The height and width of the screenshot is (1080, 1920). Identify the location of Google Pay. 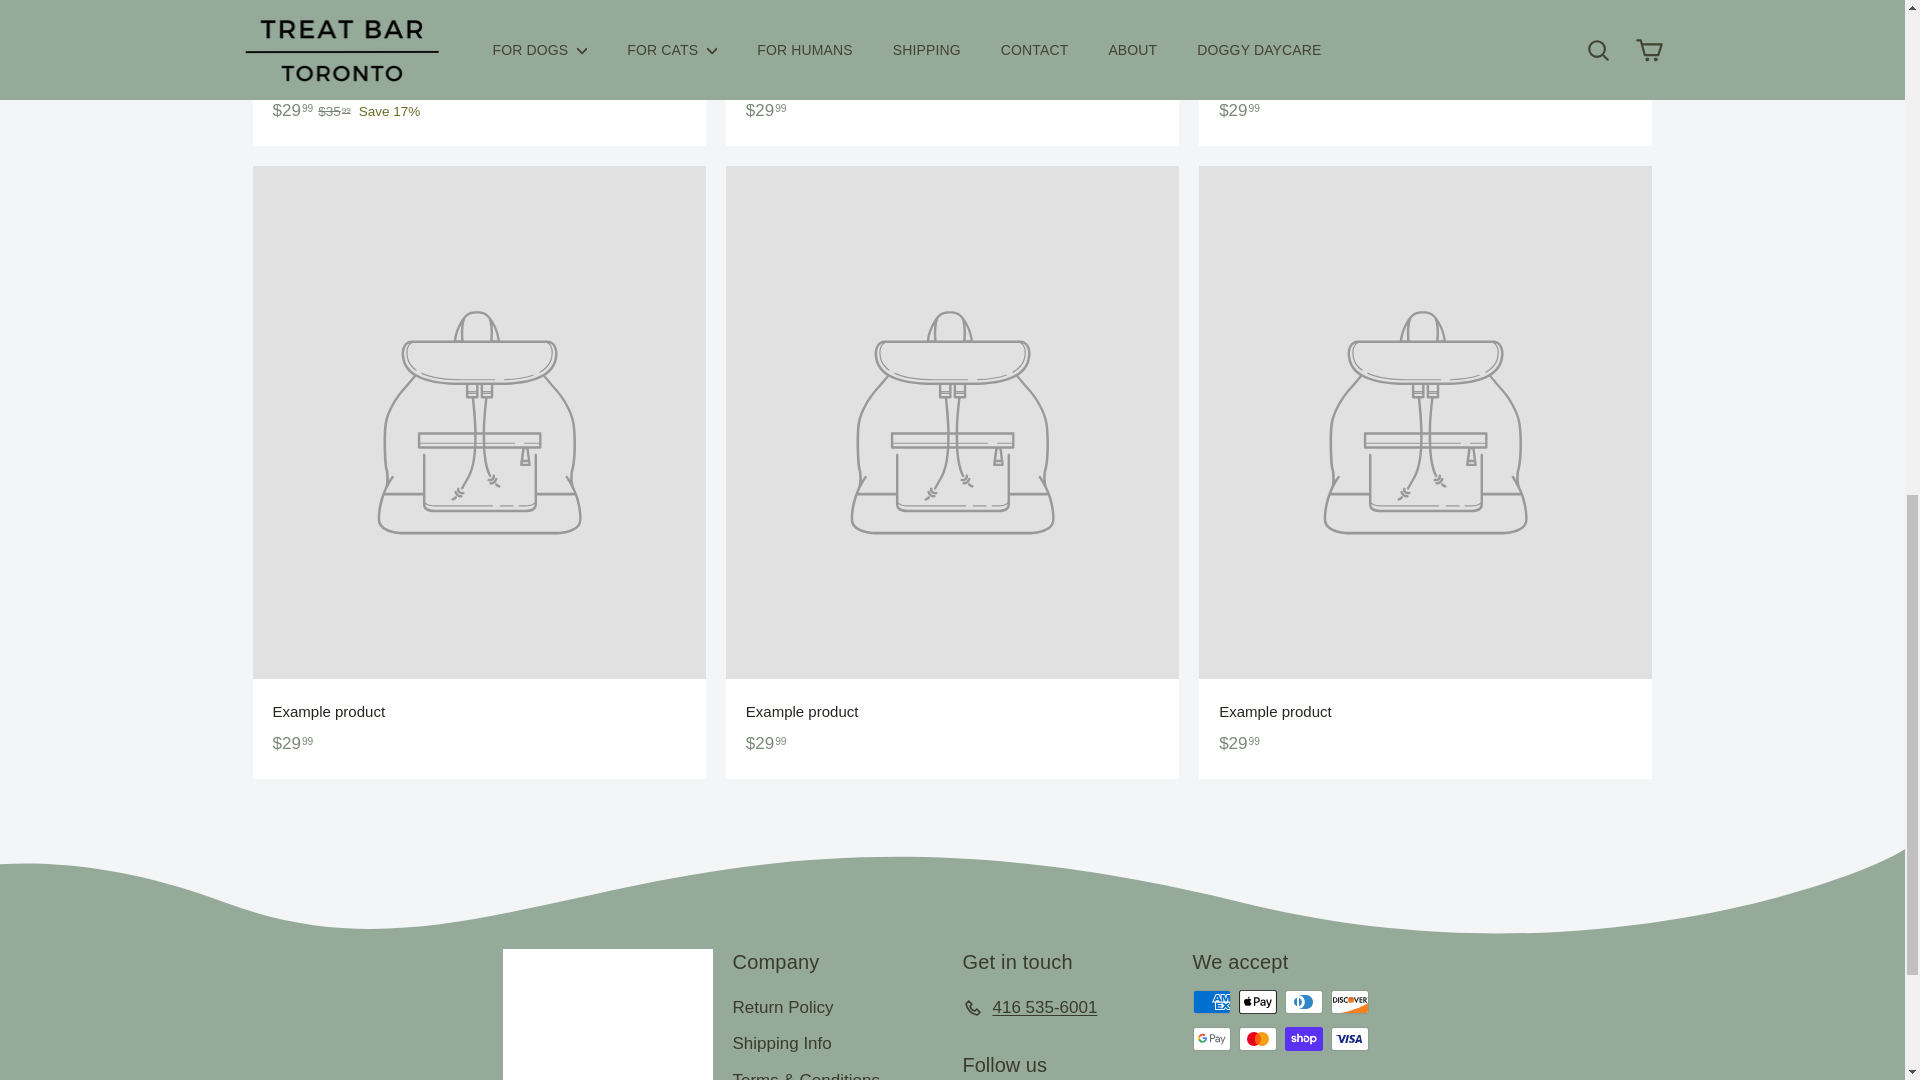
(1211, 1038).